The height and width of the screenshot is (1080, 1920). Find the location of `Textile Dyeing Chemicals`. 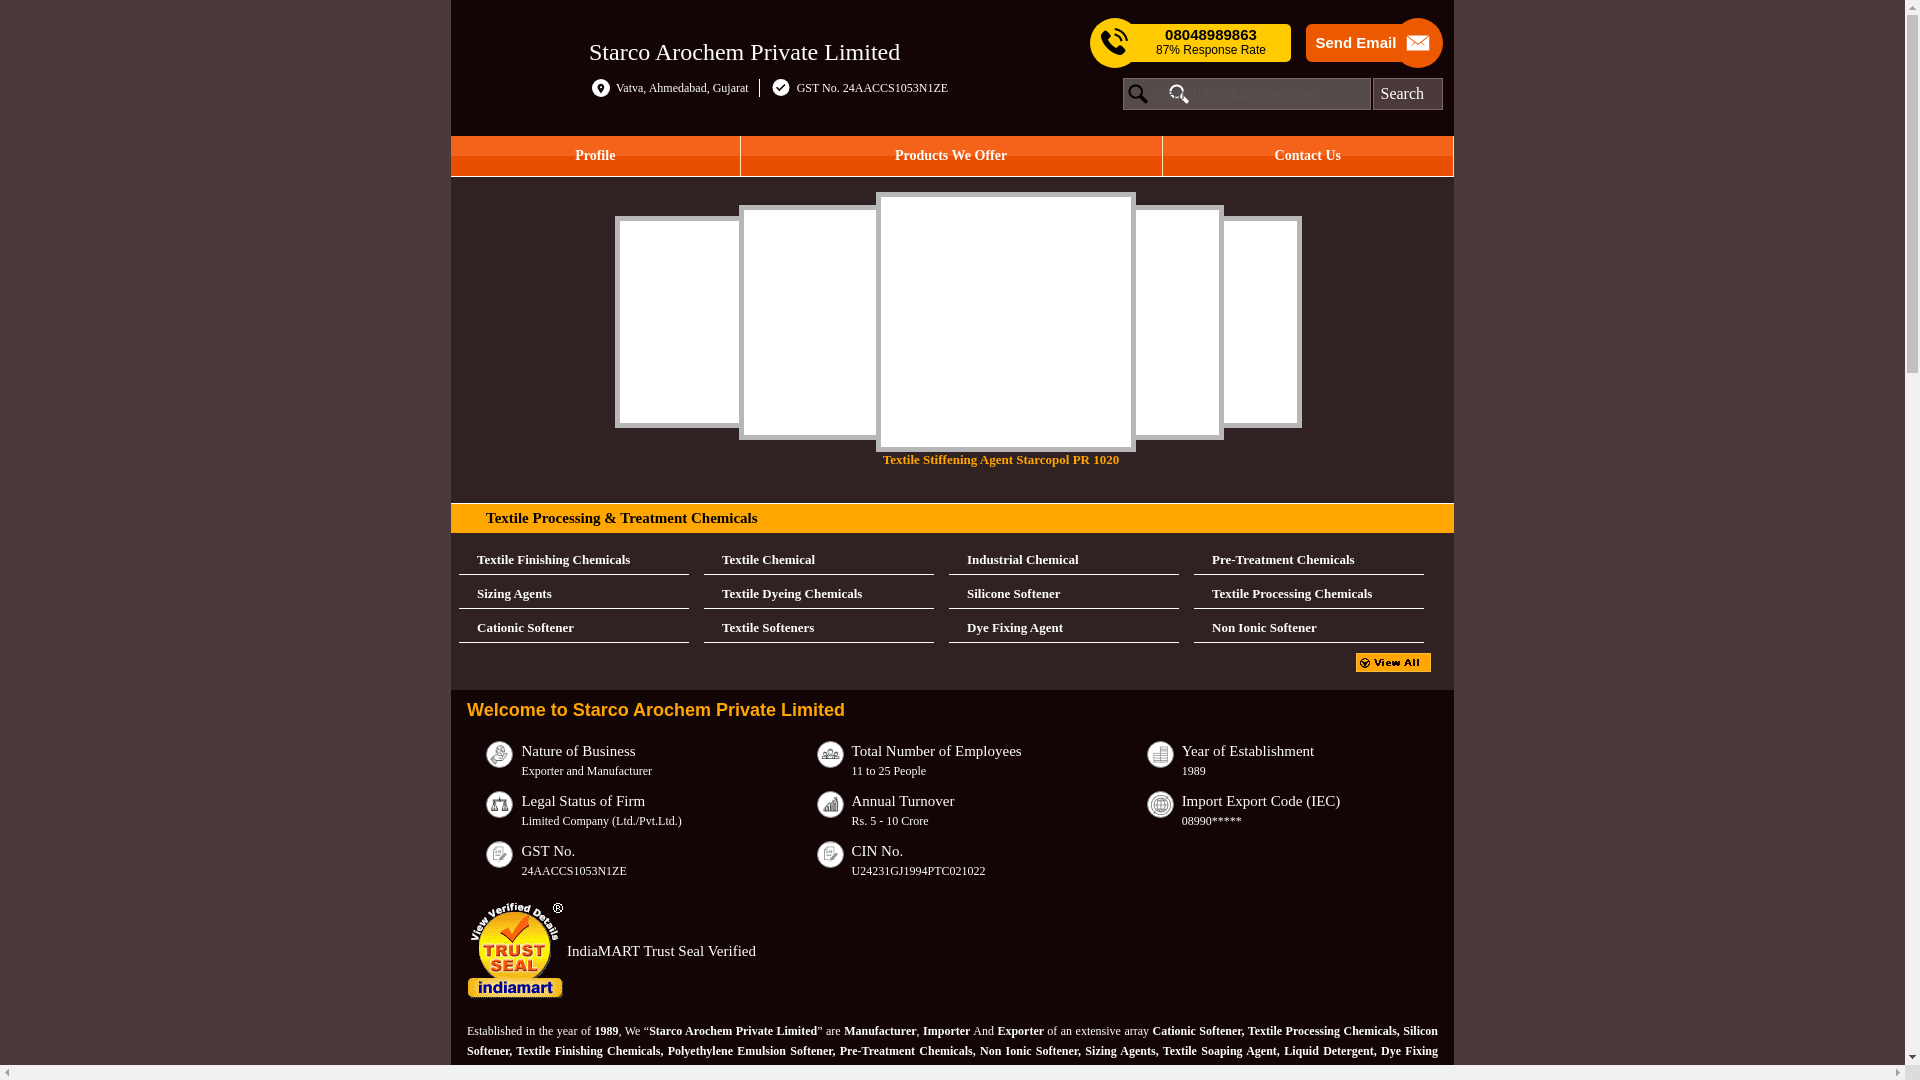

Textile Dyeing Chemicals is located at coordinates (818, 594).